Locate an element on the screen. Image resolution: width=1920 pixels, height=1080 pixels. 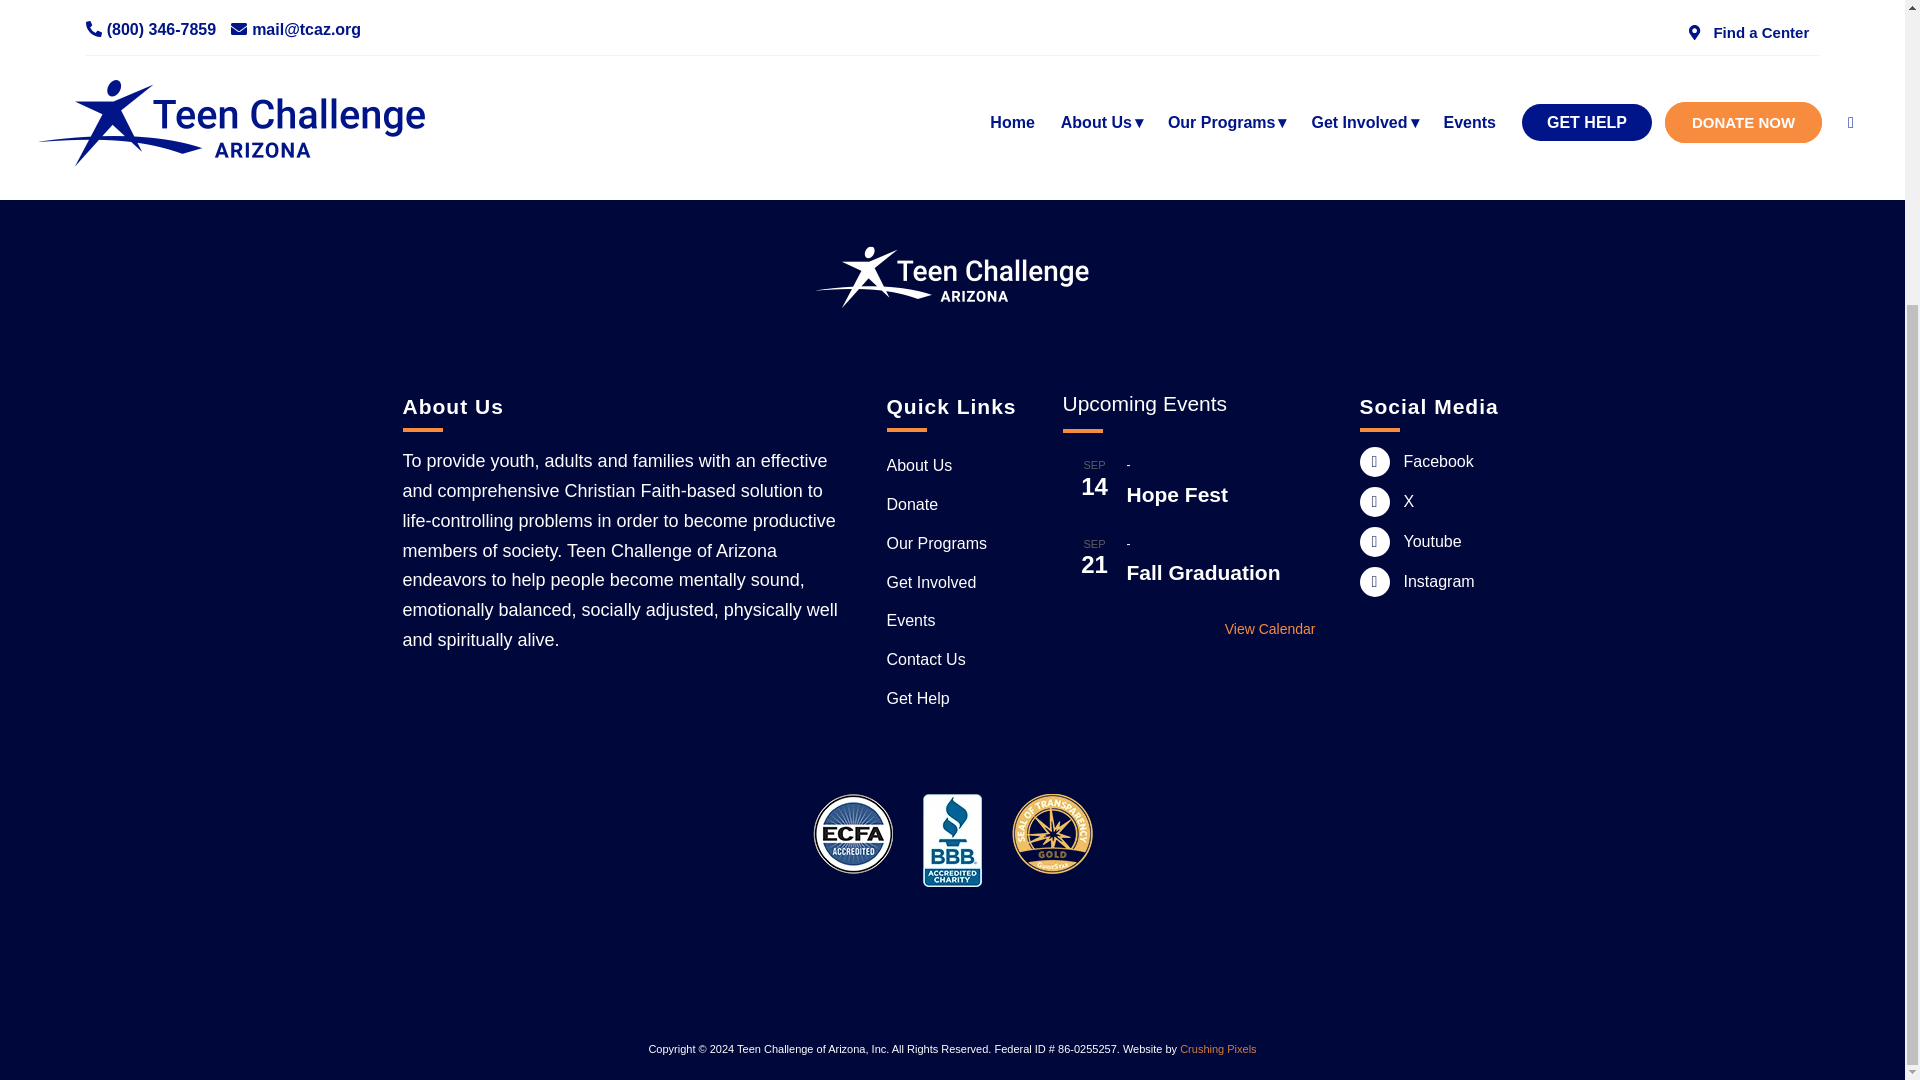
Hope Fest is located at coordinates (1176, 494).